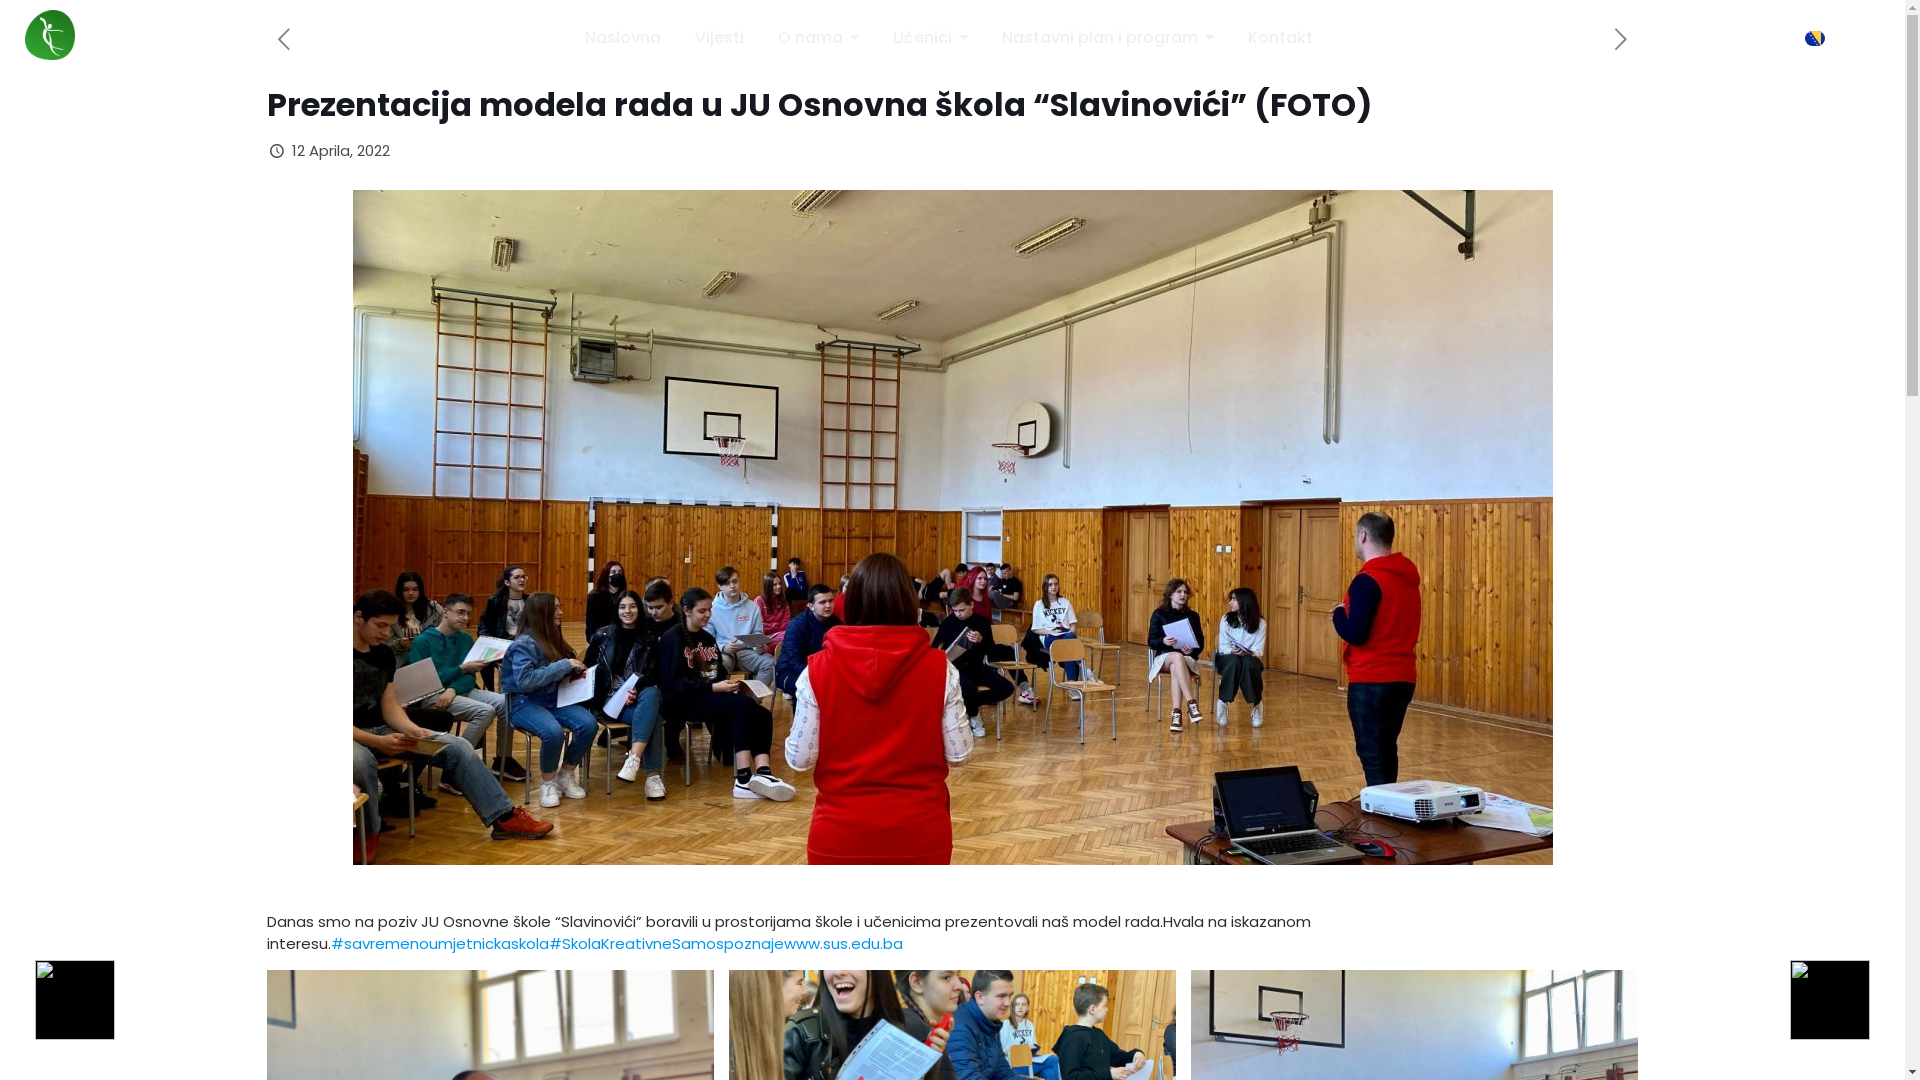 This screenshot has width=1920, height=1080. Describe the element at coordinates (1108, 38) in the screenshot. I see `Nastavni plan i program` at that location.